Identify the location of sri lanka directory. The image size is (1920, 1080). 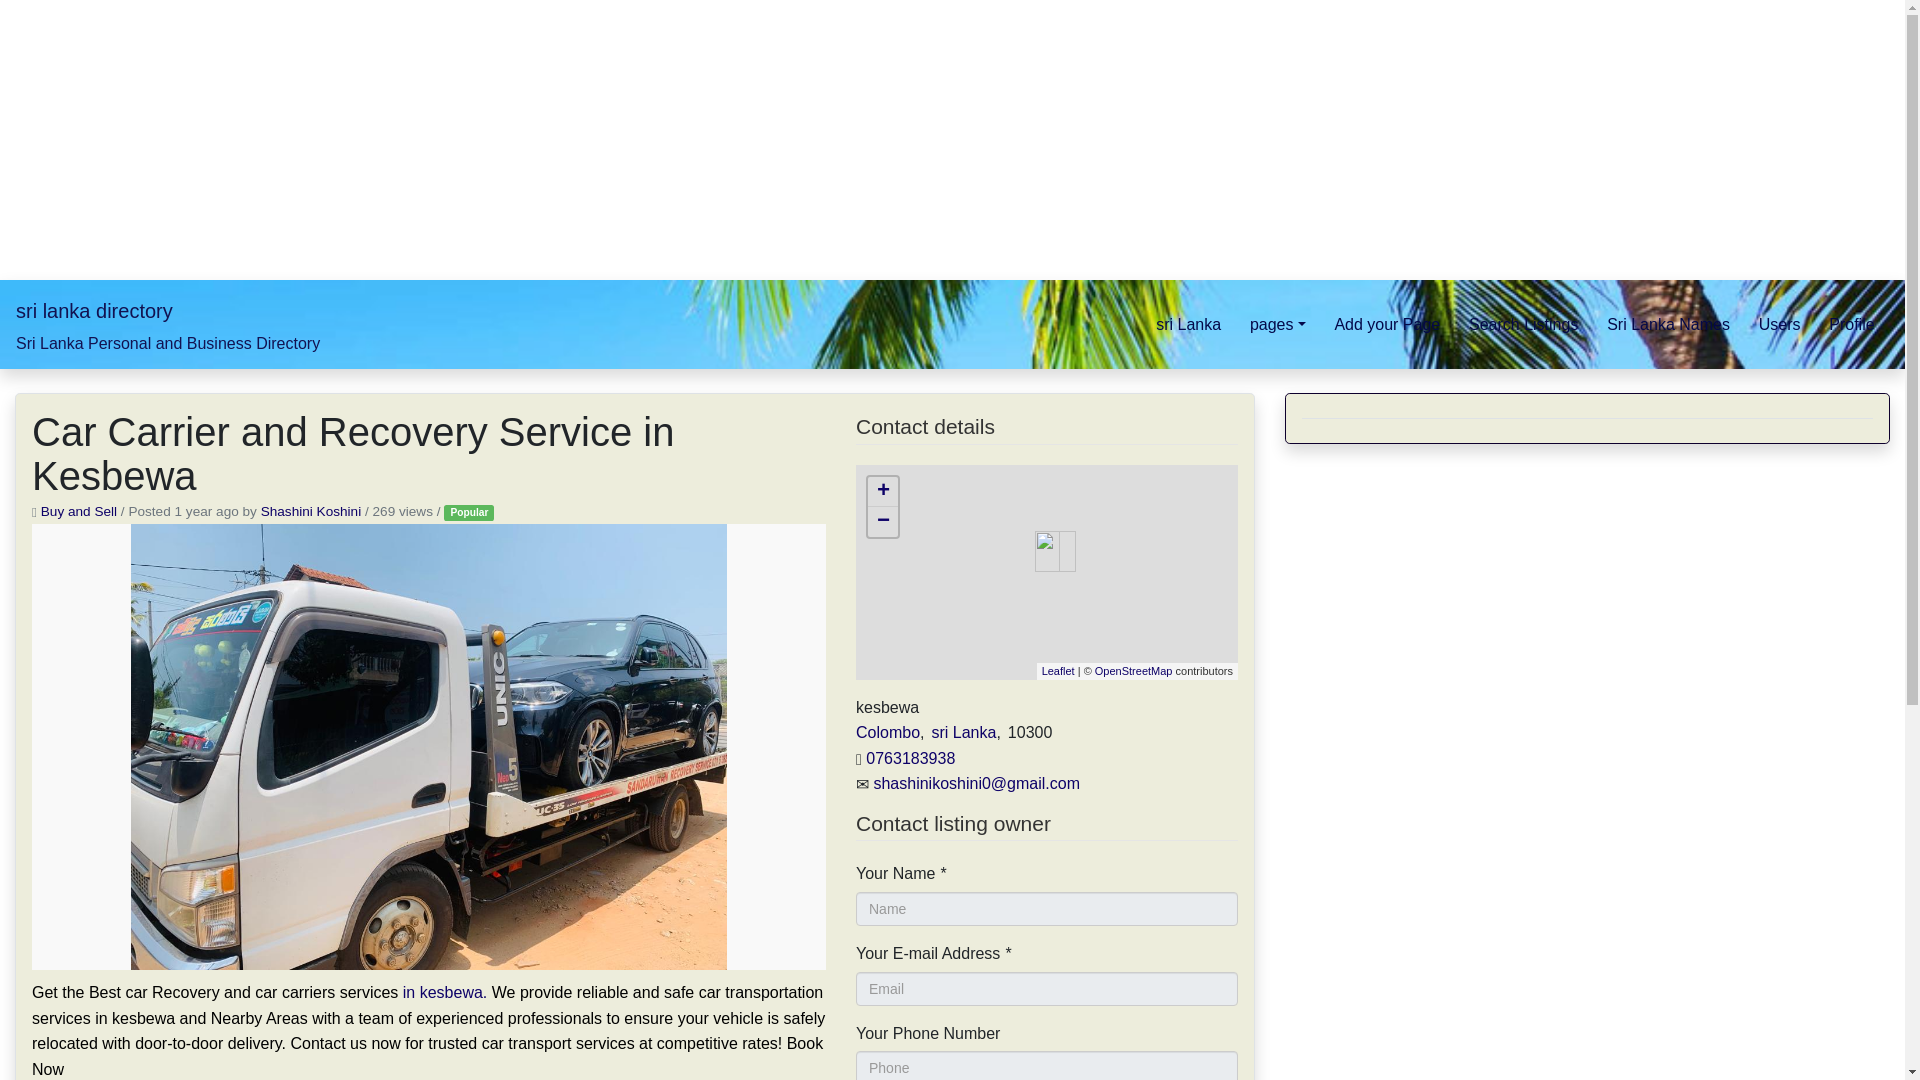
(94, 310).